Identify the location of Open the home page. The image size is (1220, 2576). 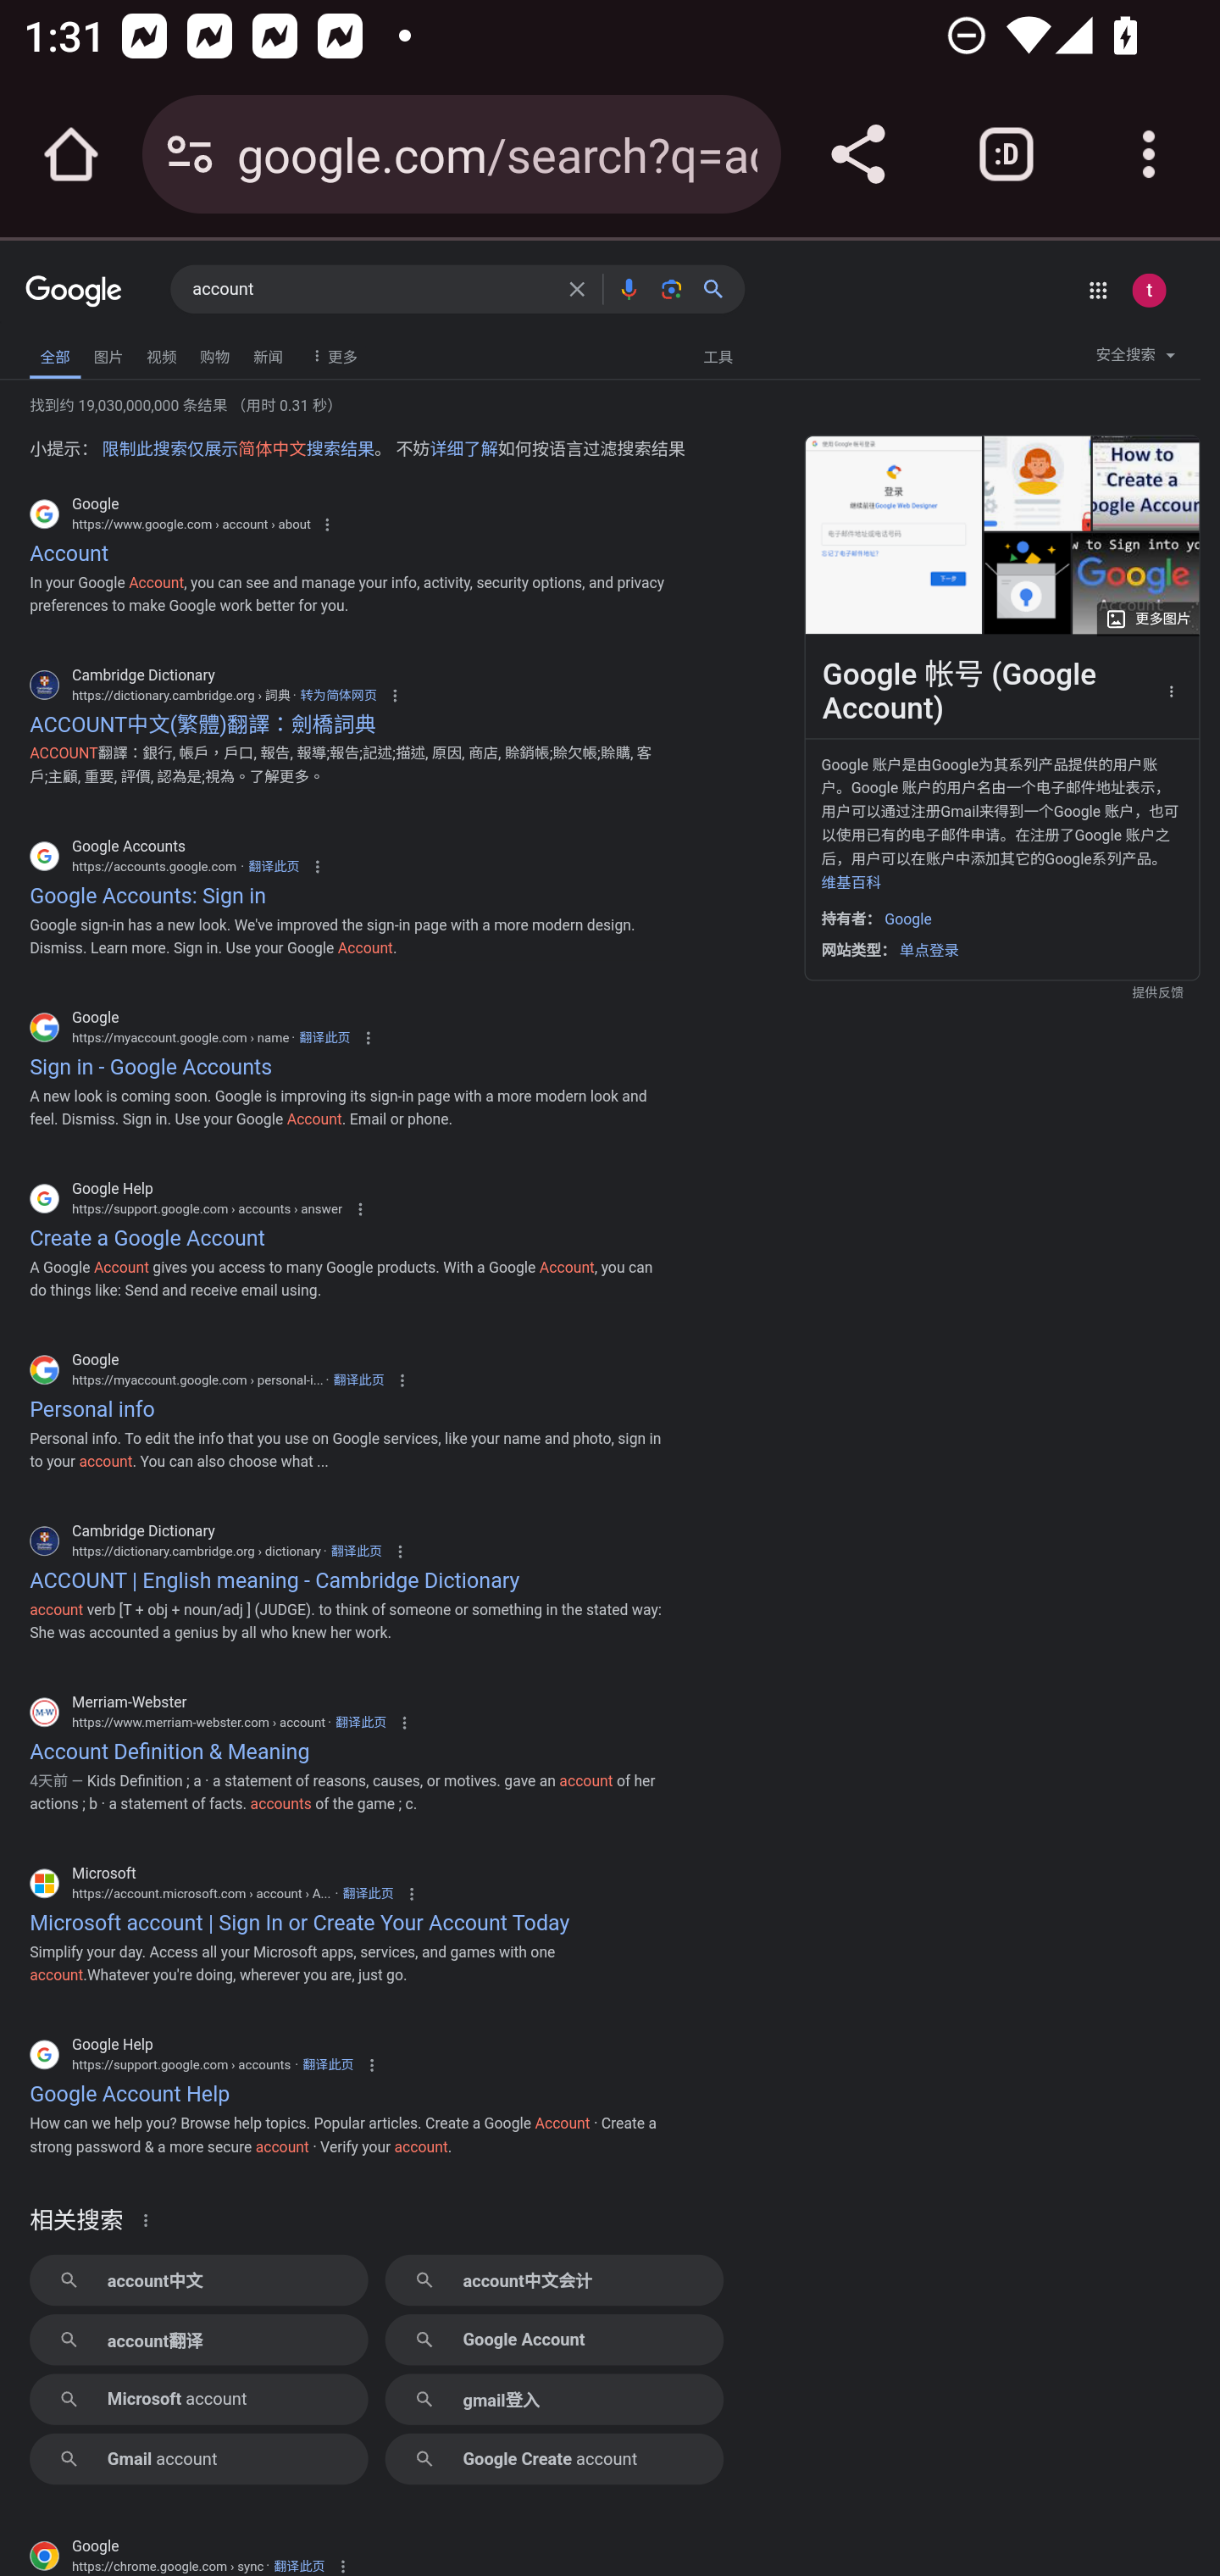
(71, 154).